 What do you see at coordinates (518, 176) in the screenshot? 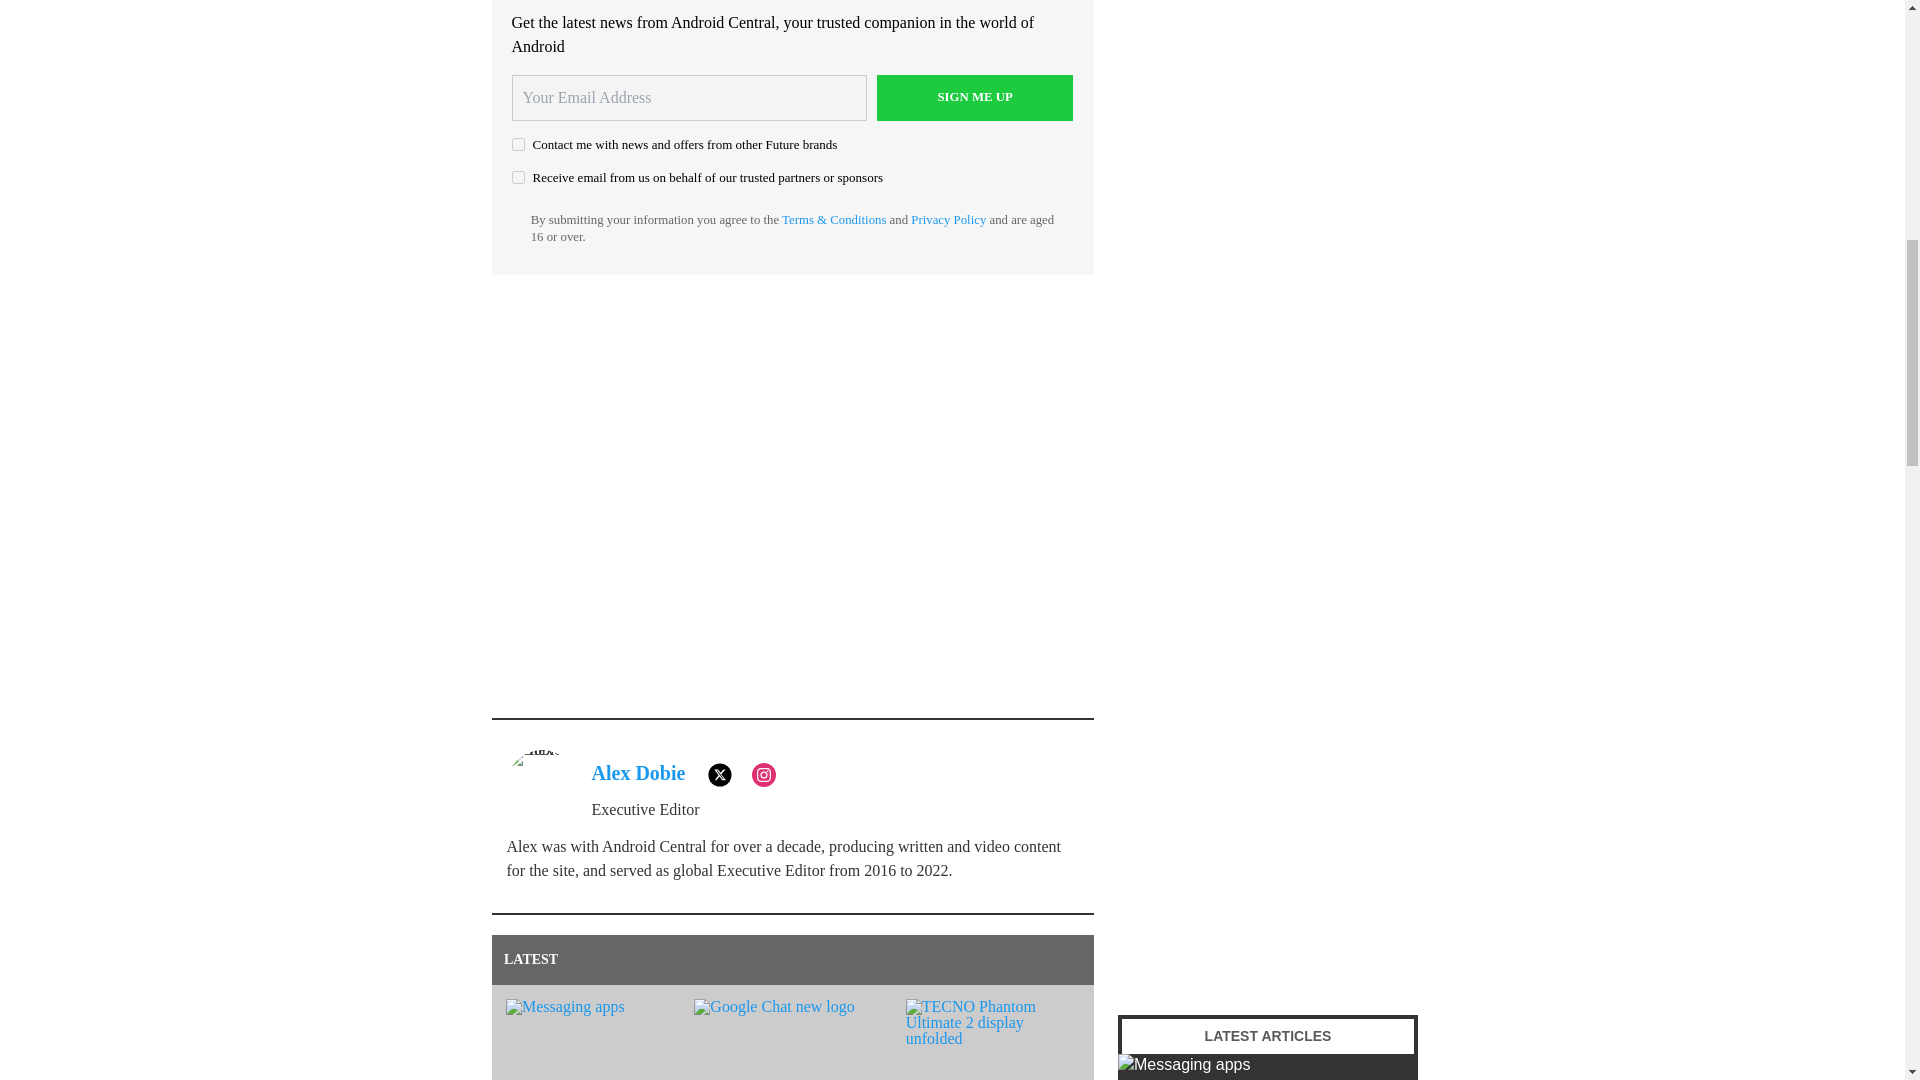
I see `on` at bounding box center [518, 176].